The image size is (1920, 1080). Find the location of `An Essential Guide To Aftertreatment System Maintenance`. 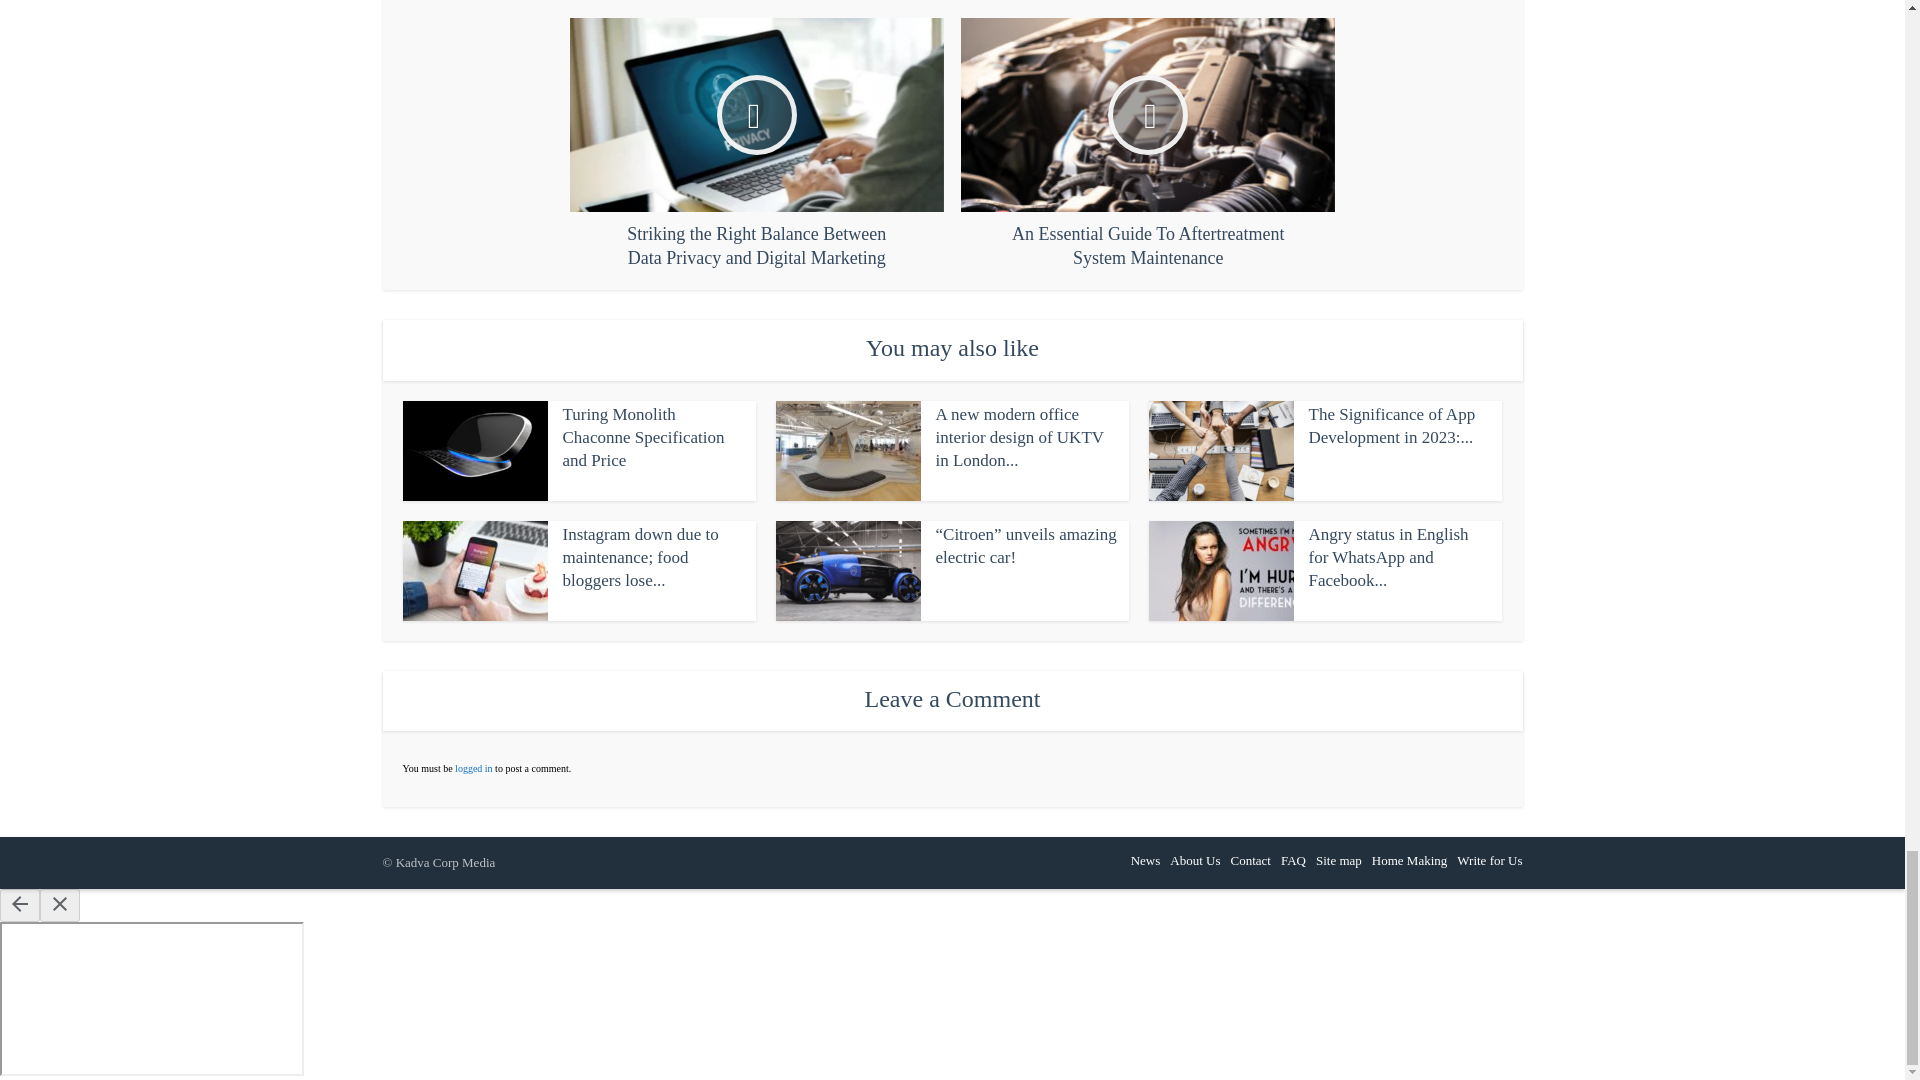

An Essential Guide To Aftertreatment System Maintenance is located at coordinates (1148, 144).